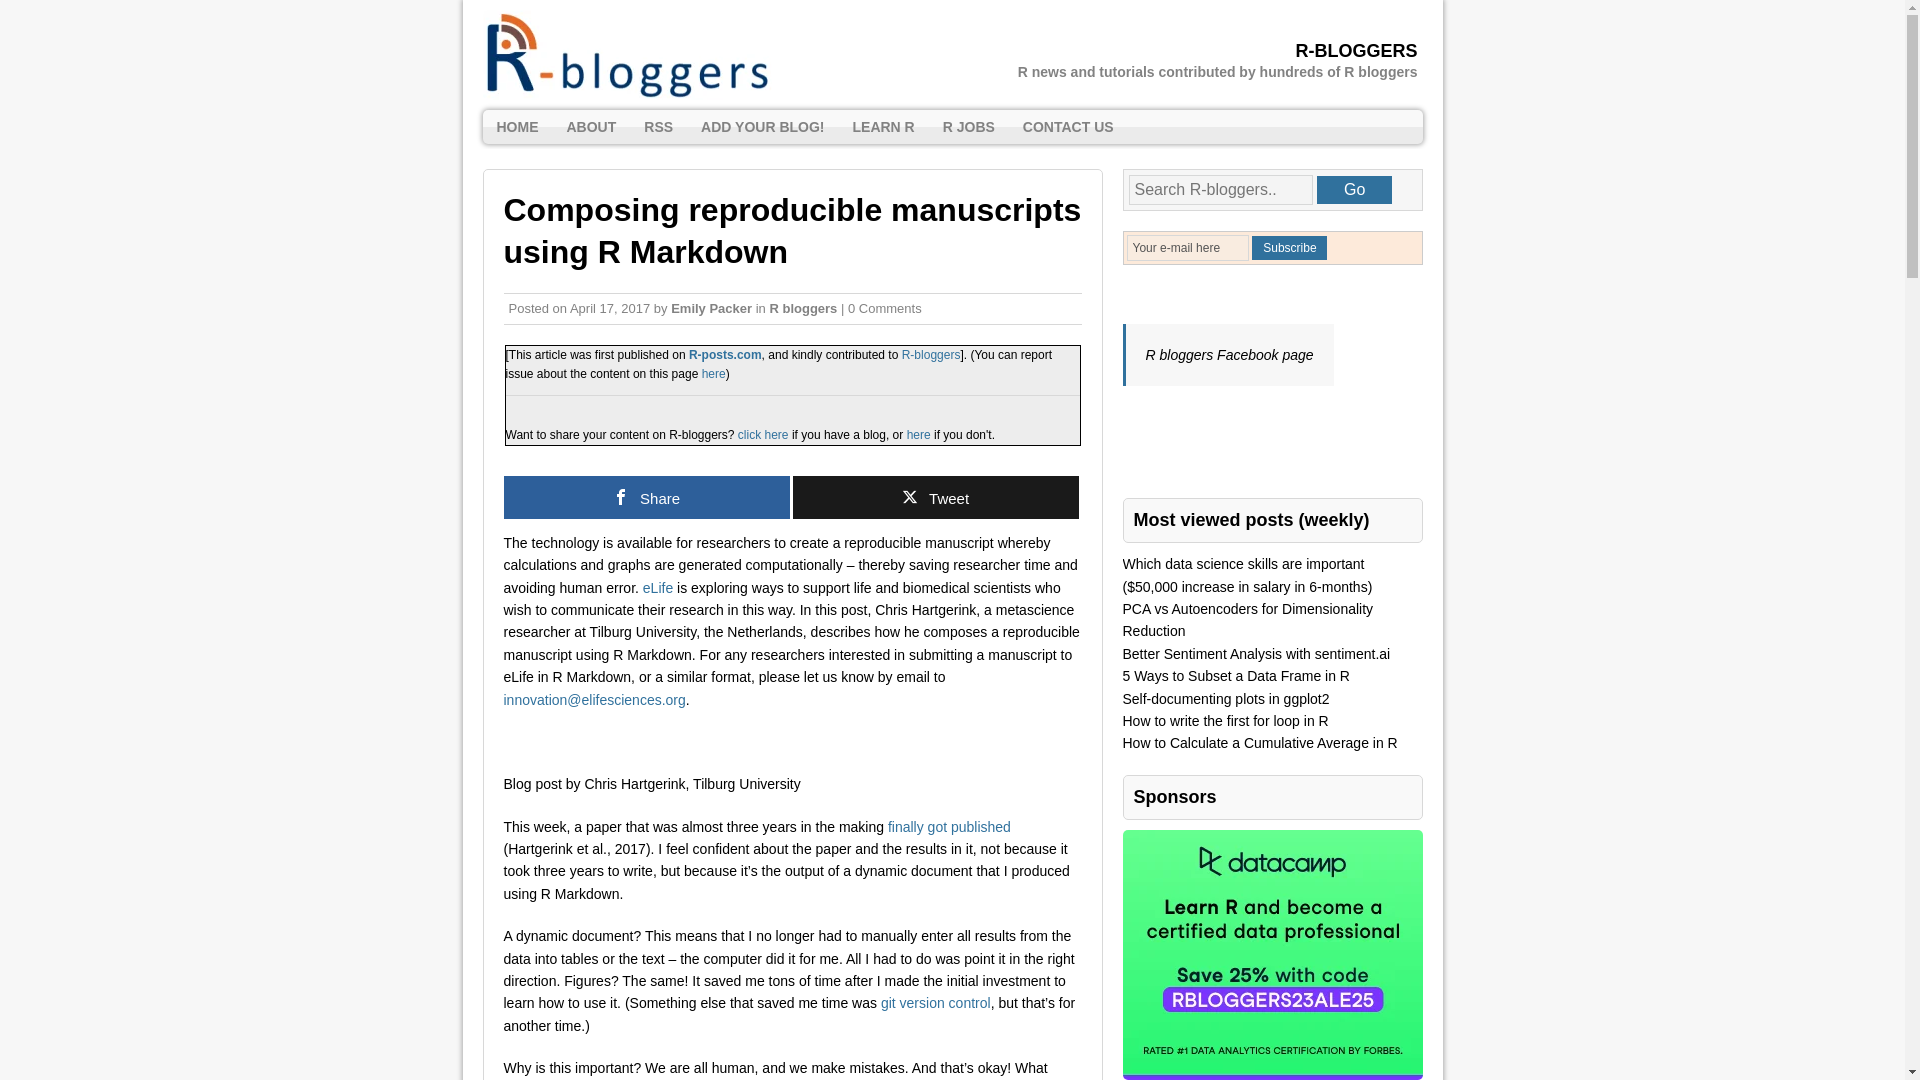 This screenshot has width=1920, height=1080. Describe the element at coordinates (1246, 620) in the screenshot. I see `PCA vs Autoencoders for Dimensionality Reduction` at that location.